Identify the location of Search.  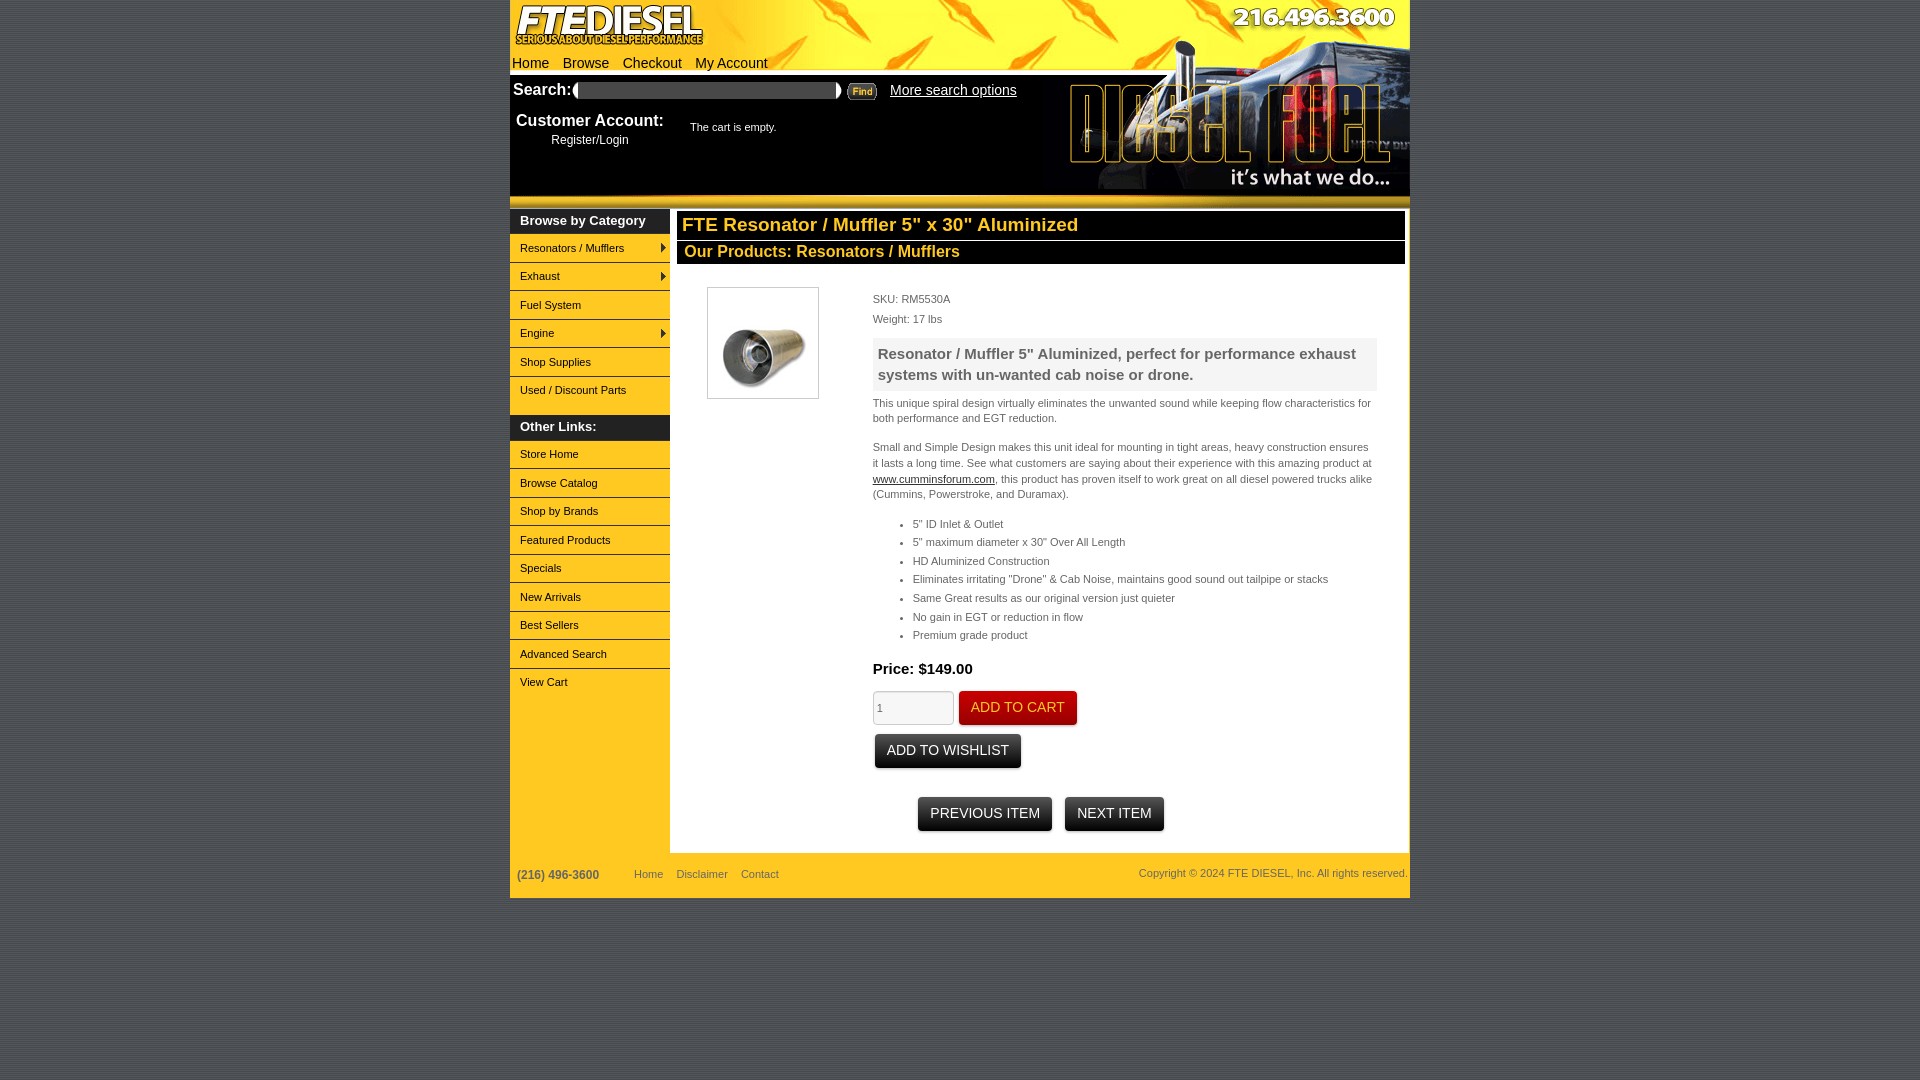
(860, 89).